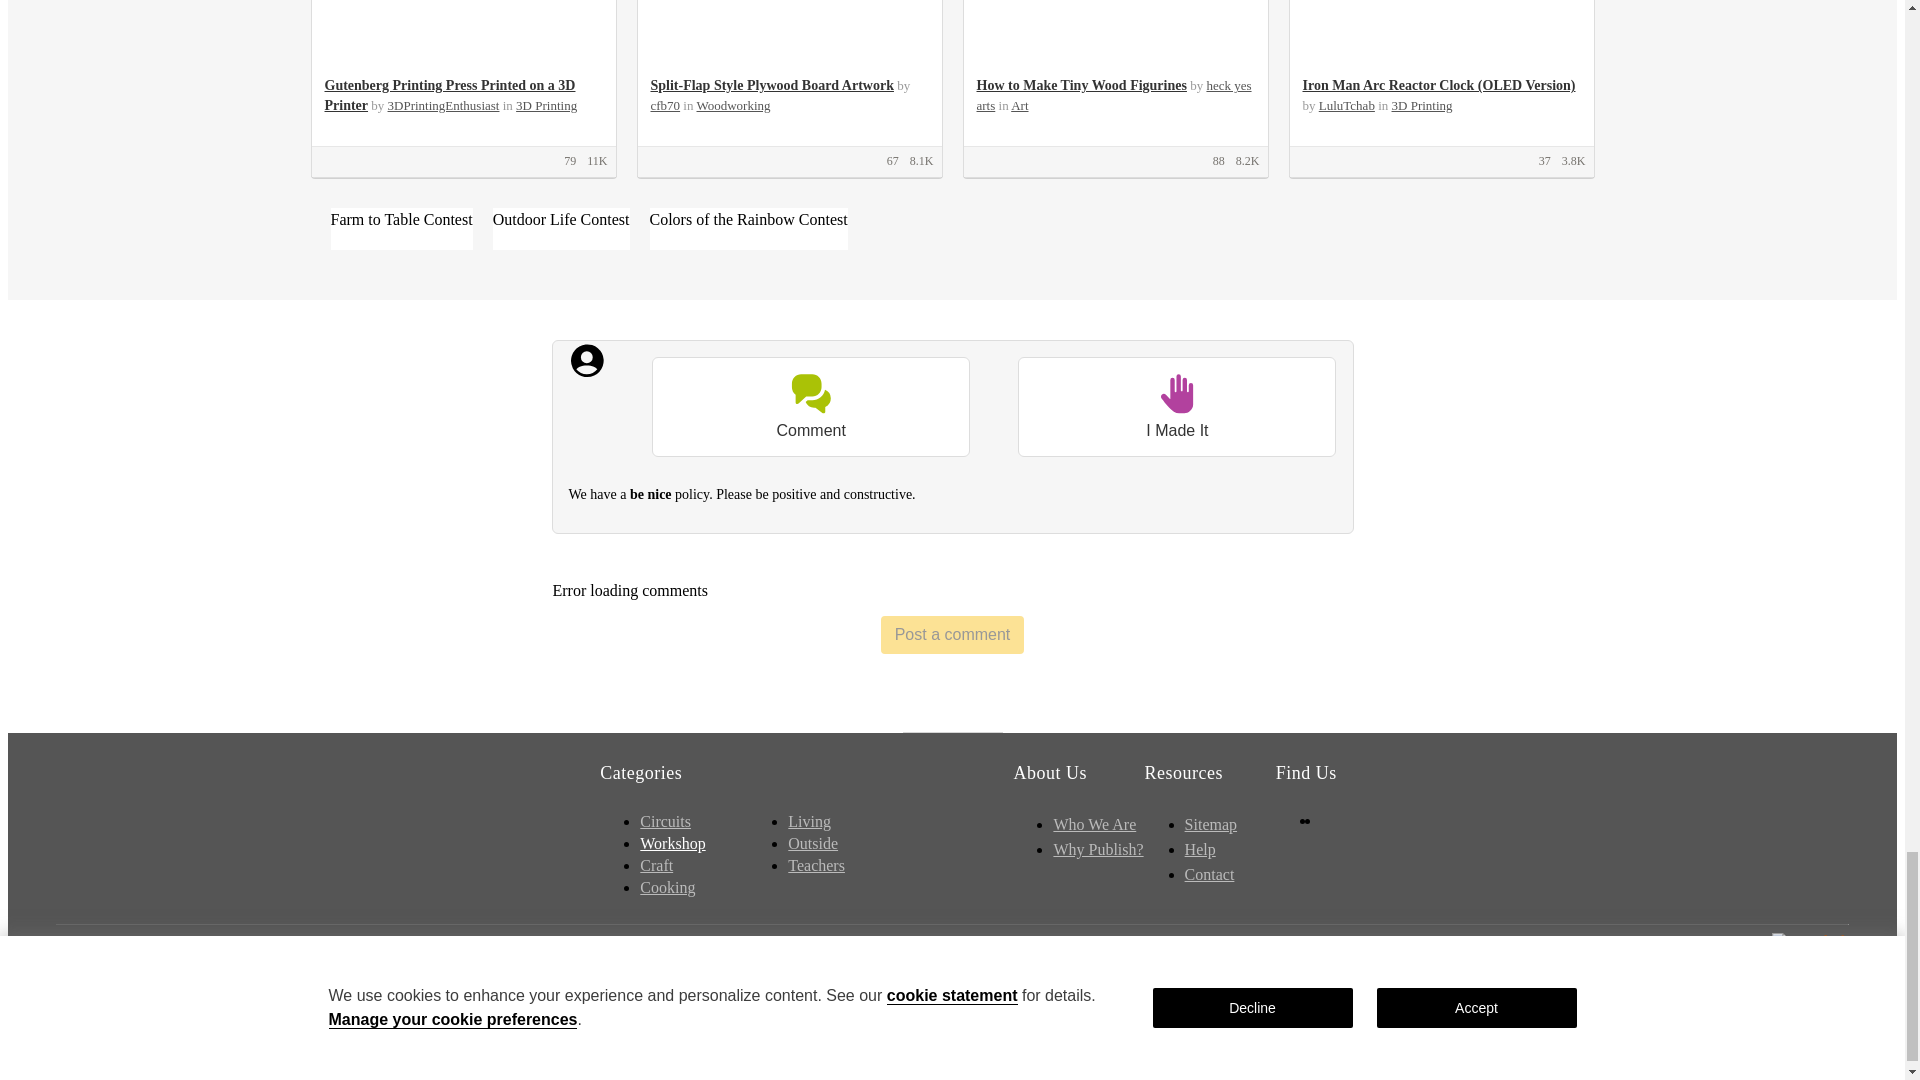  What do you see at coordinates (449, 95) in the screenshot?
I see `Gutenberg Printing Press Printed on a 3D Printer` at bounding box center [449, 95].